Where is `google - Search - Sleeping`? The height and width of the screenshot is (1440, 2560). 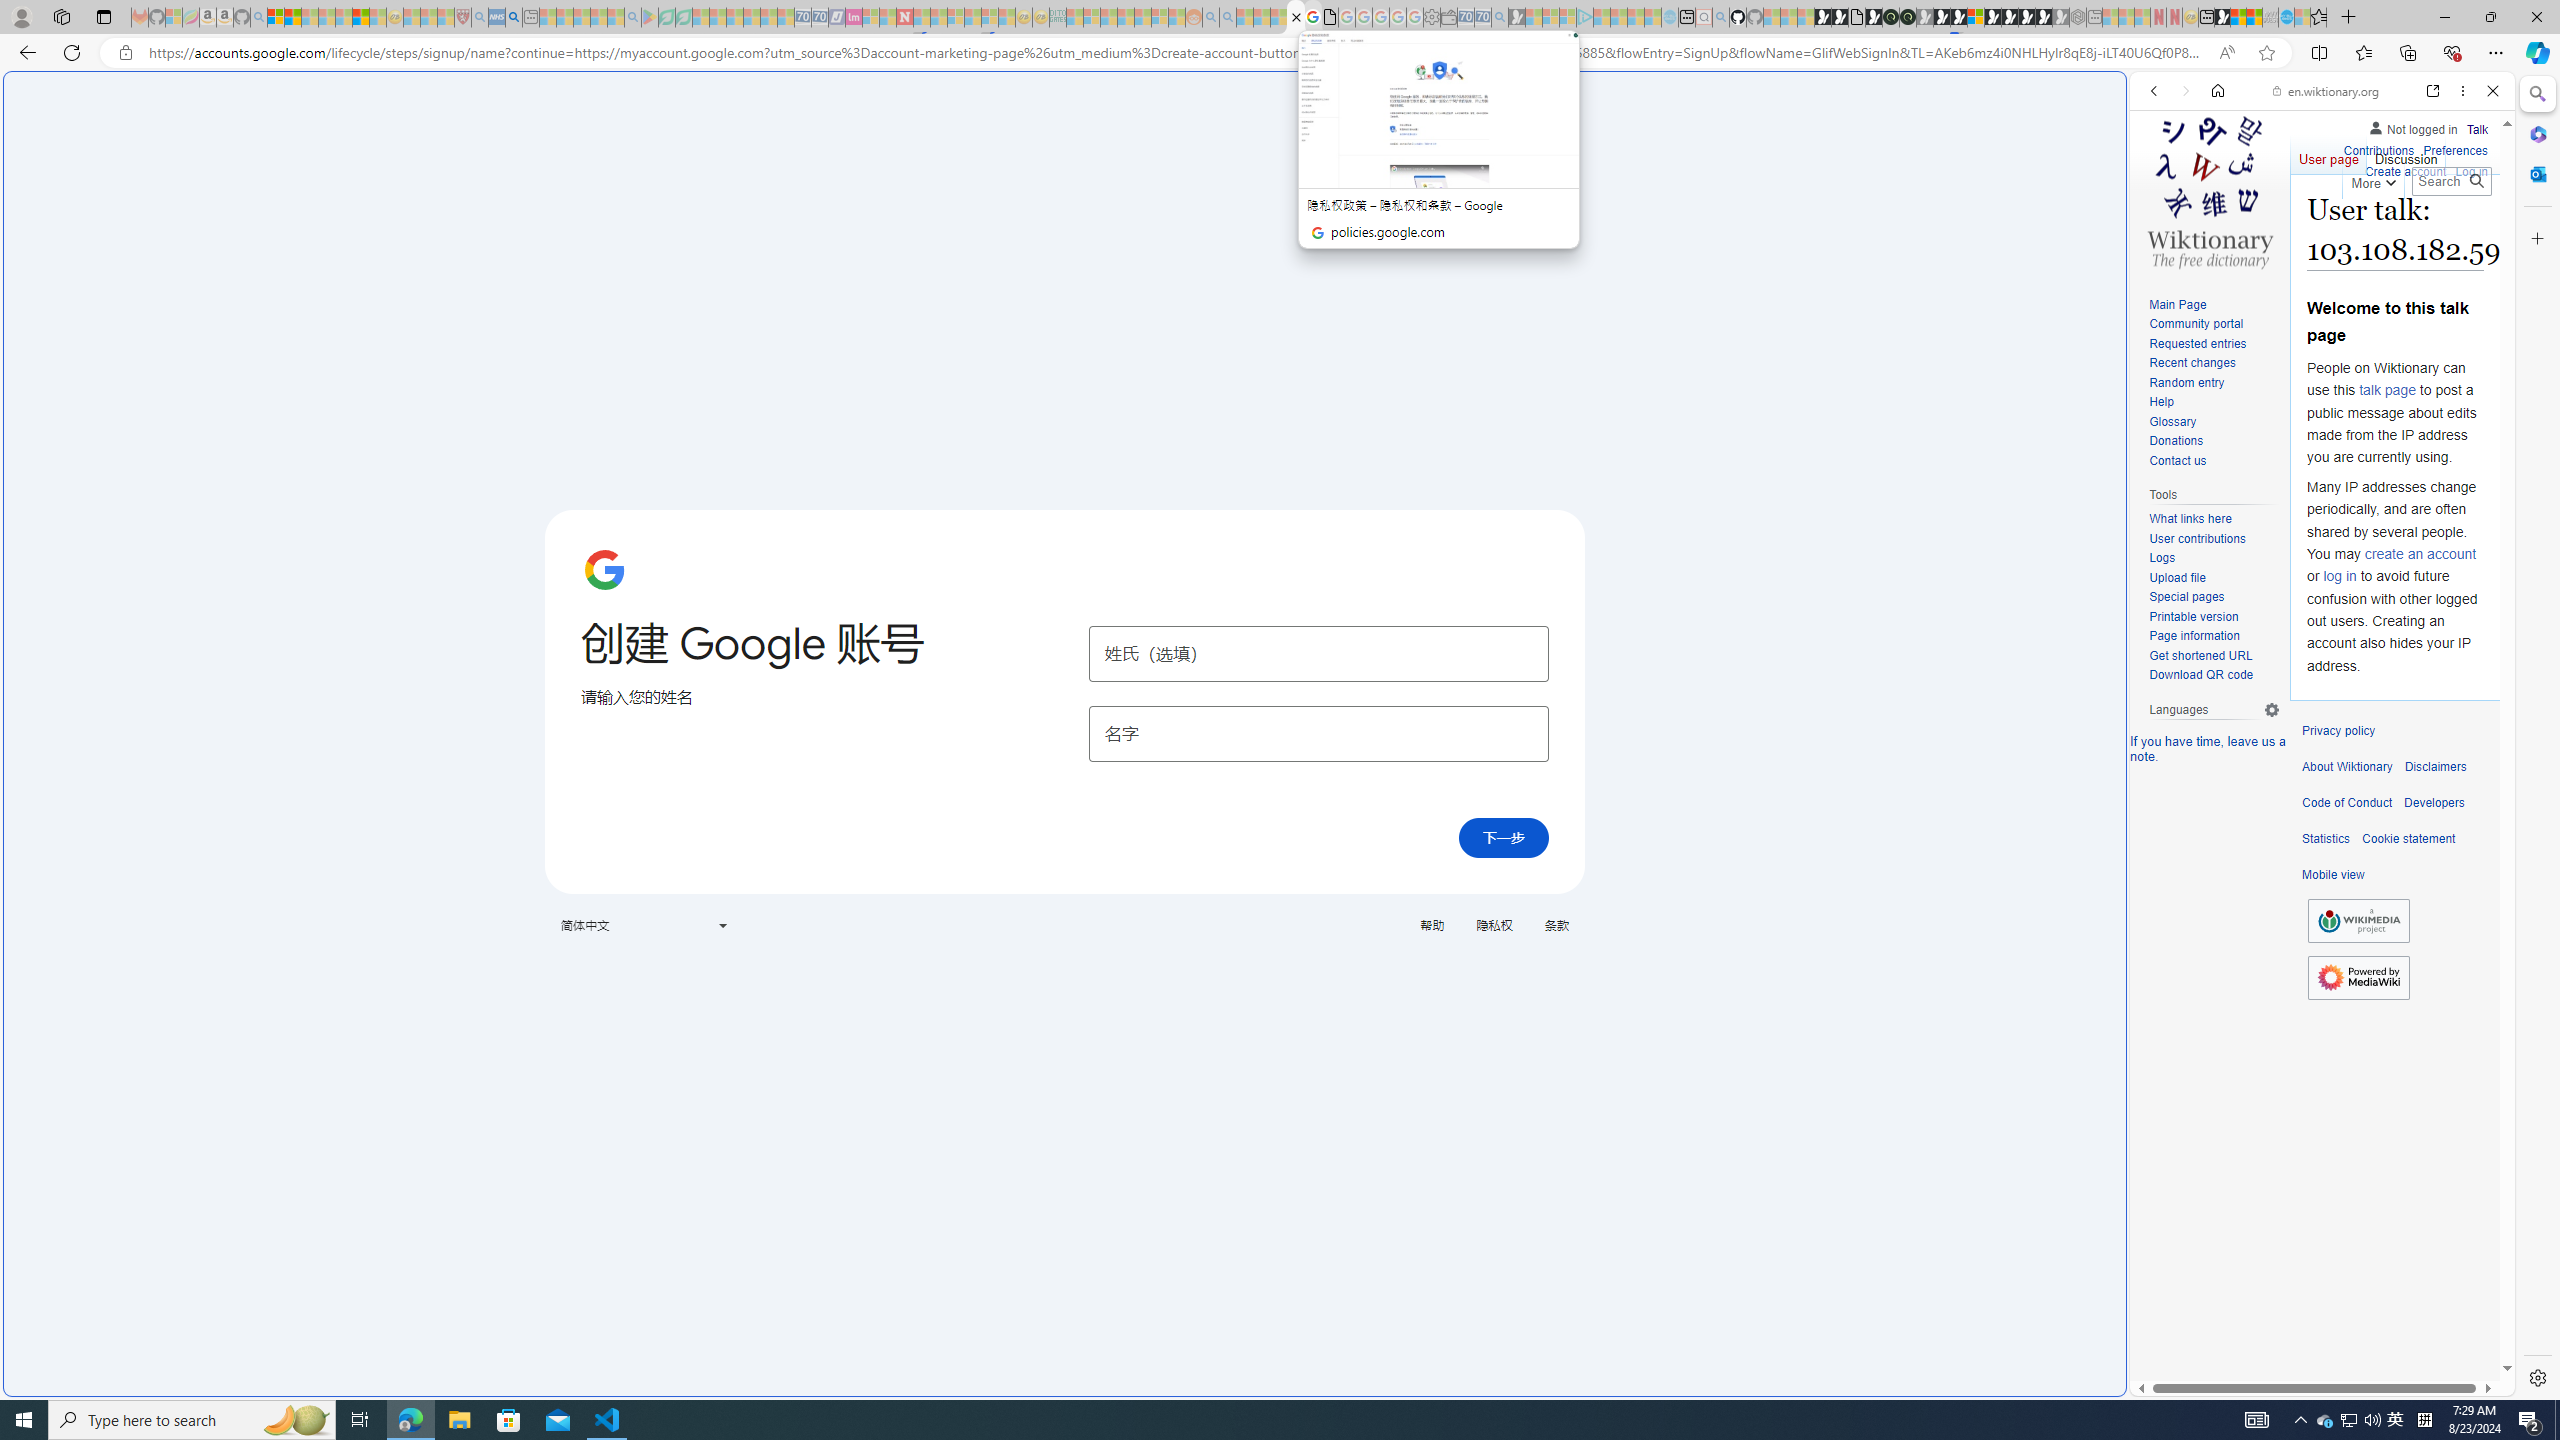 google - Search - Sleeping is located at coordinates (633, 17).